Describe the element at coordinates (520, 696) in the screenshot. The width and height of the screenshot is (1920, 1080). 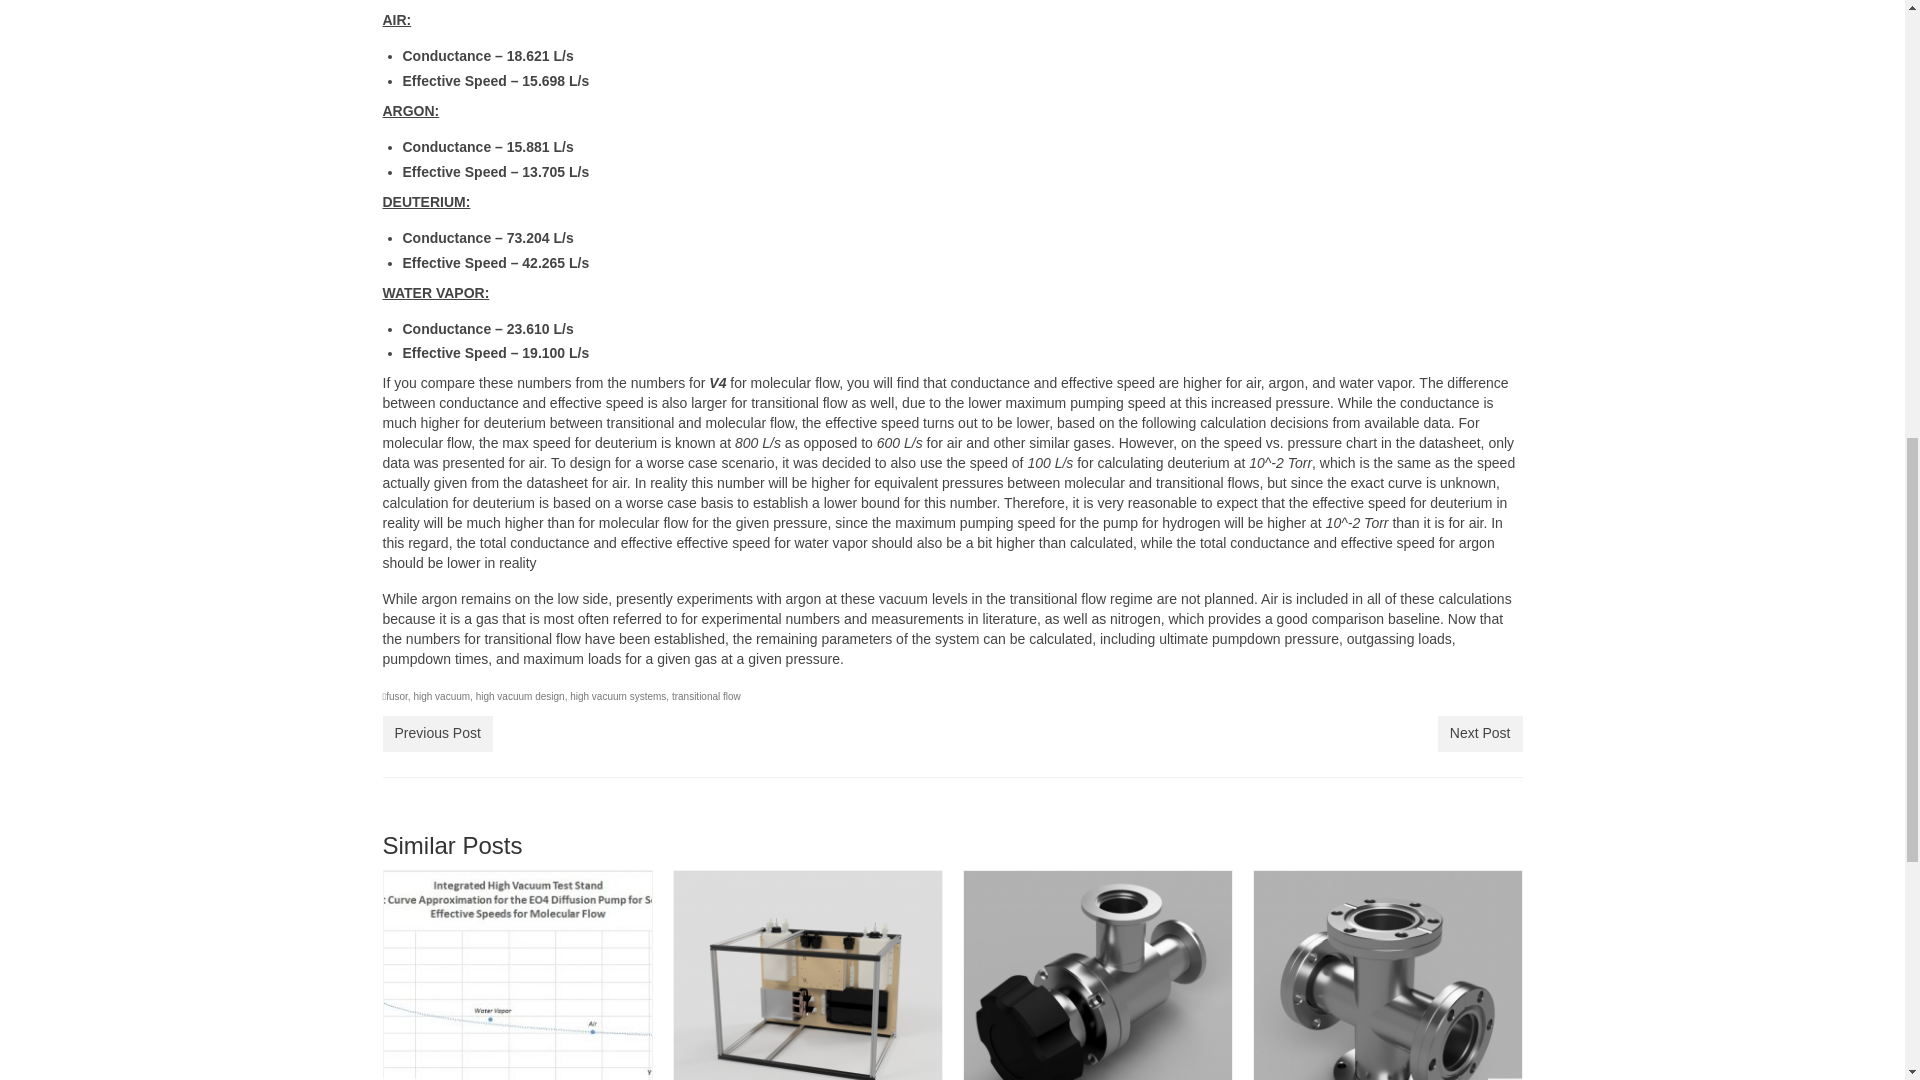
I see `high vacuum design` at that location.